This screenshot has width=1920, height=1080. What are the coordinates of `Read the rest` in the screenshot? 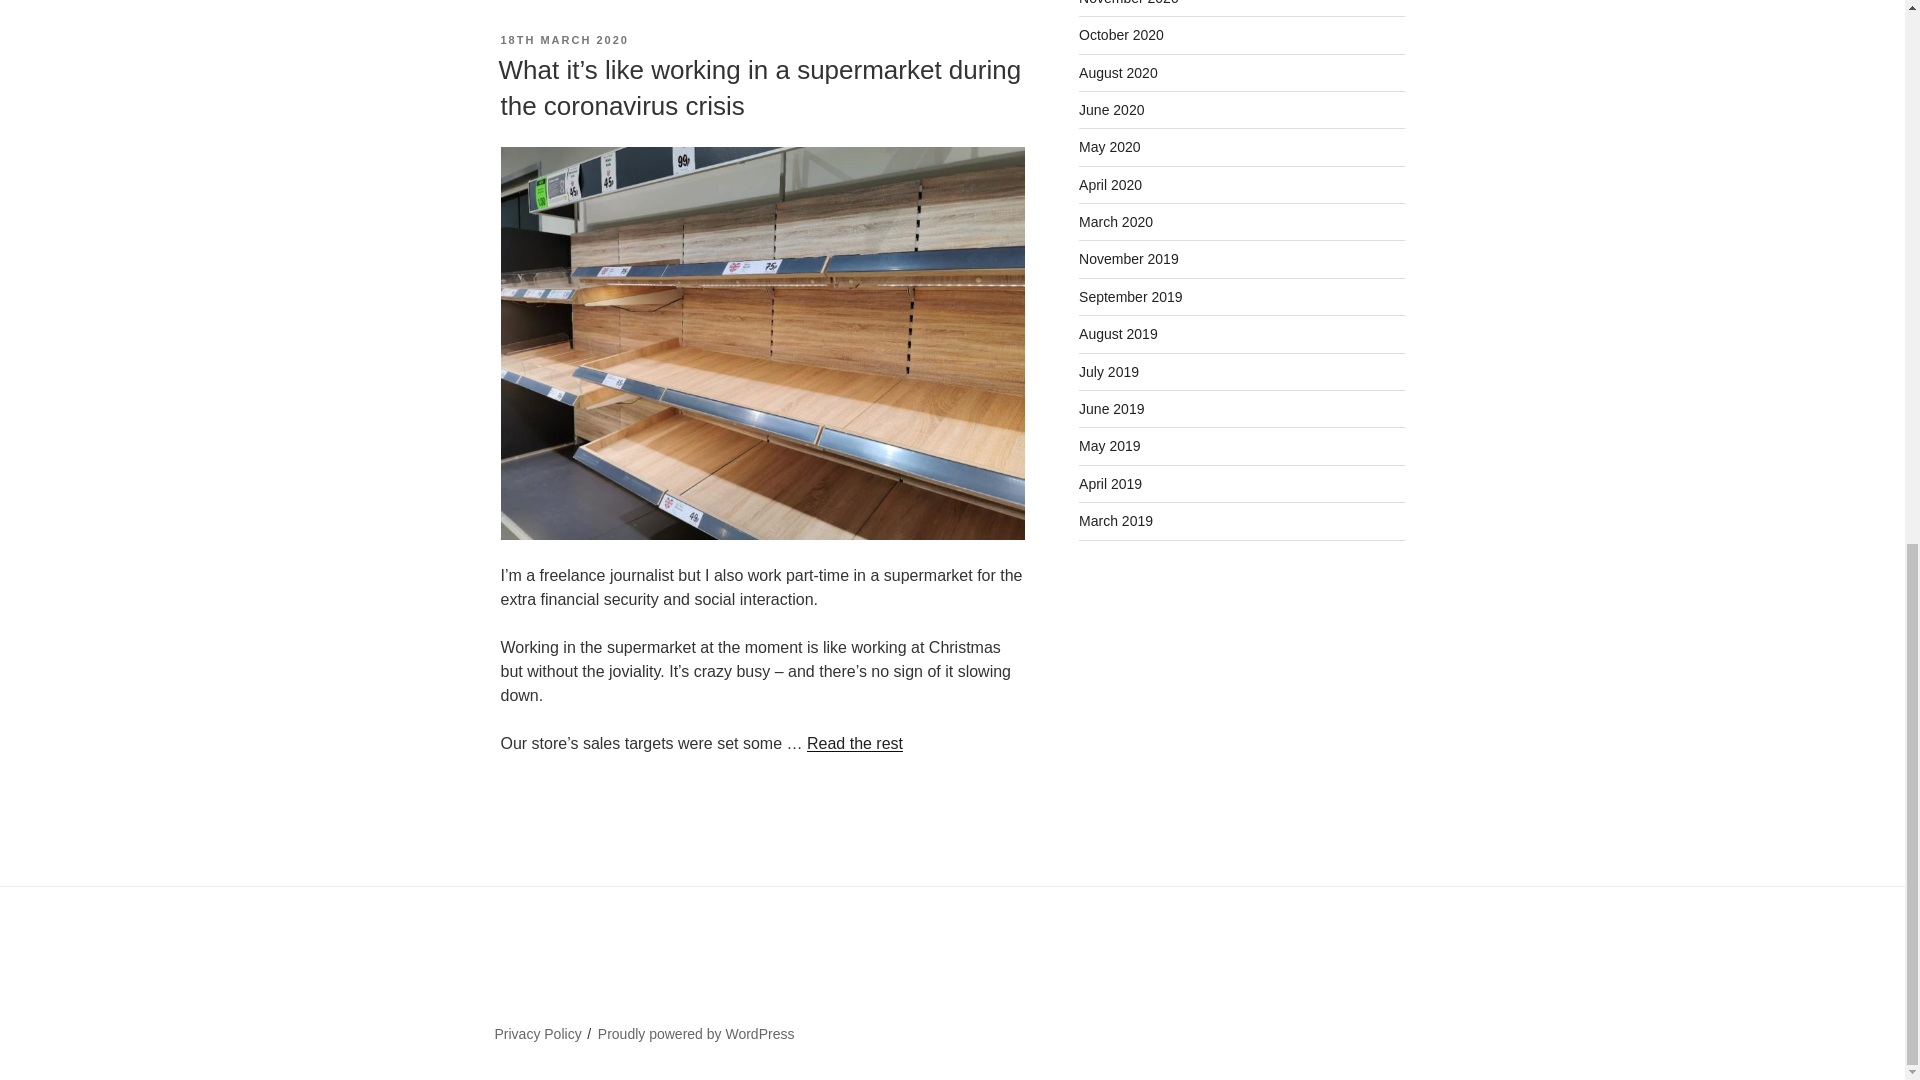 It's located at (854, 743).